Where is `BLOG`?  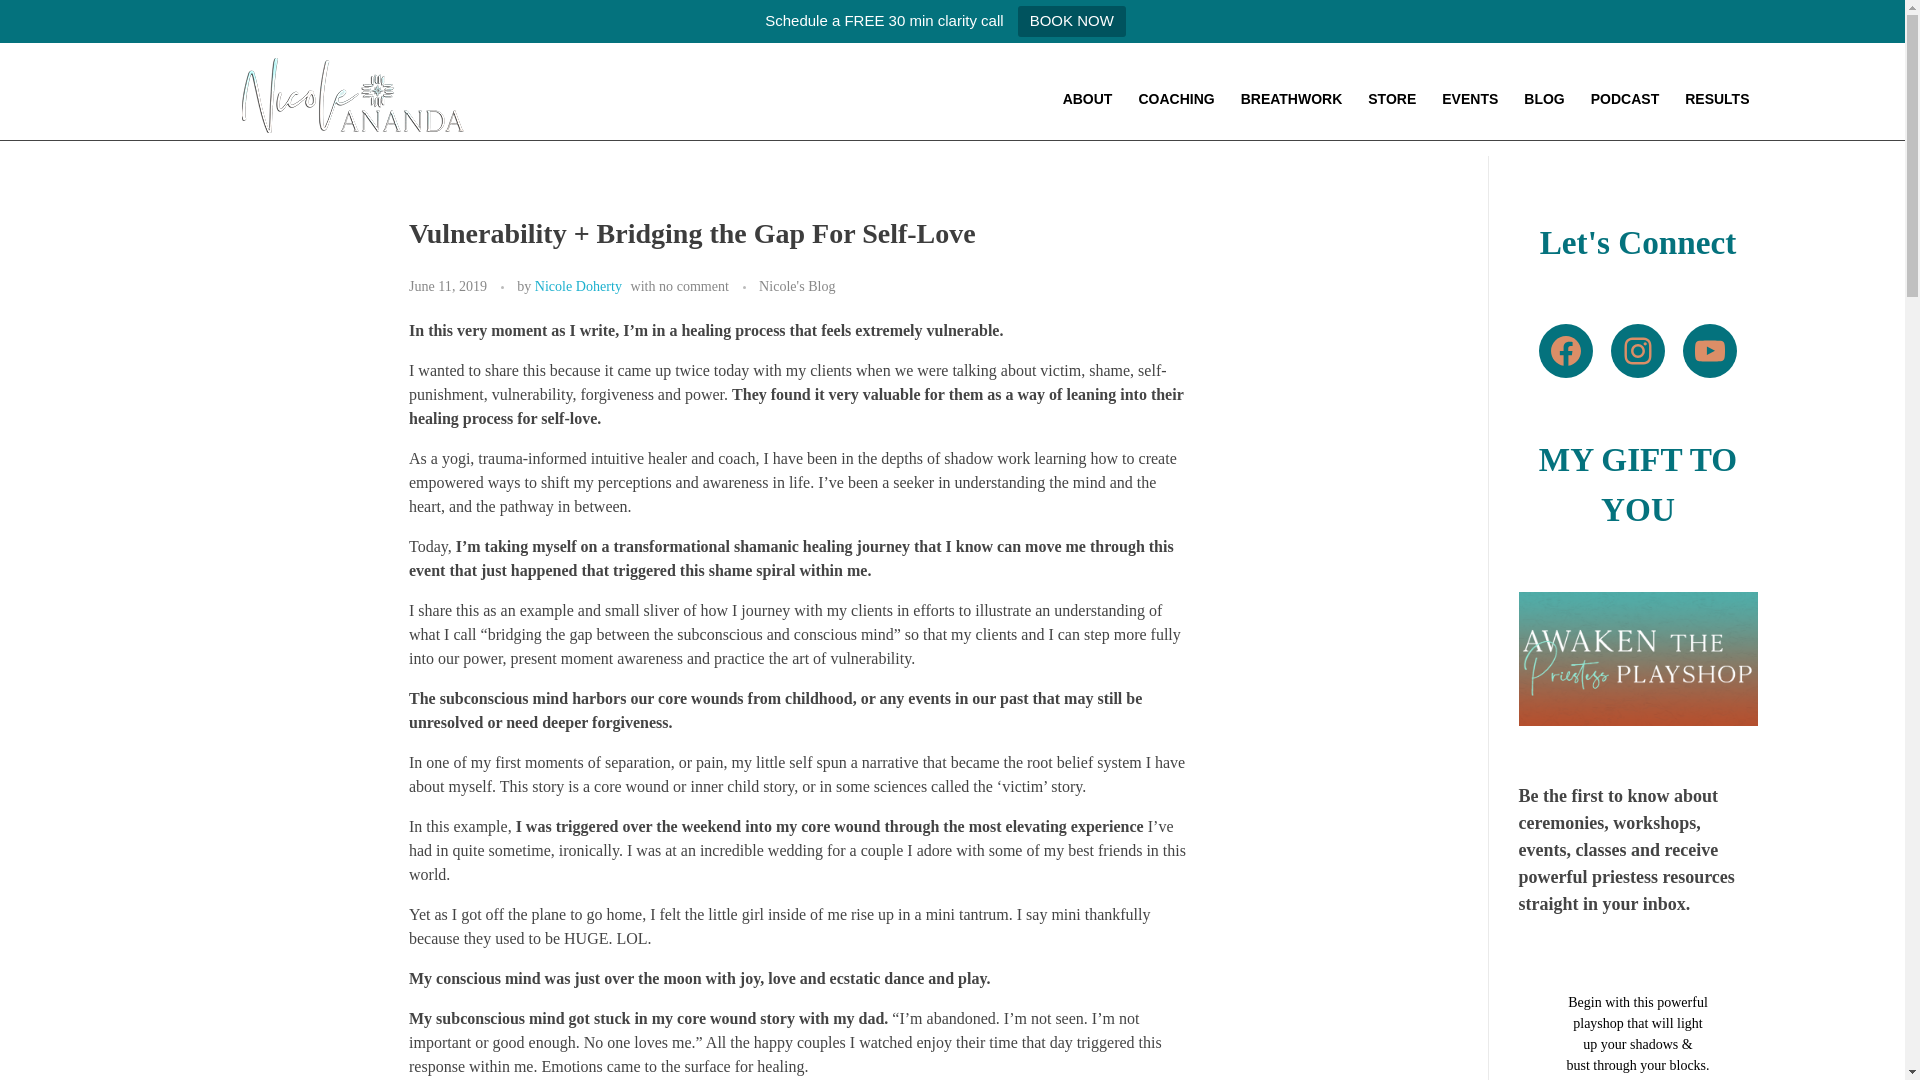 BLOG is located at coordinates (1543, 100).